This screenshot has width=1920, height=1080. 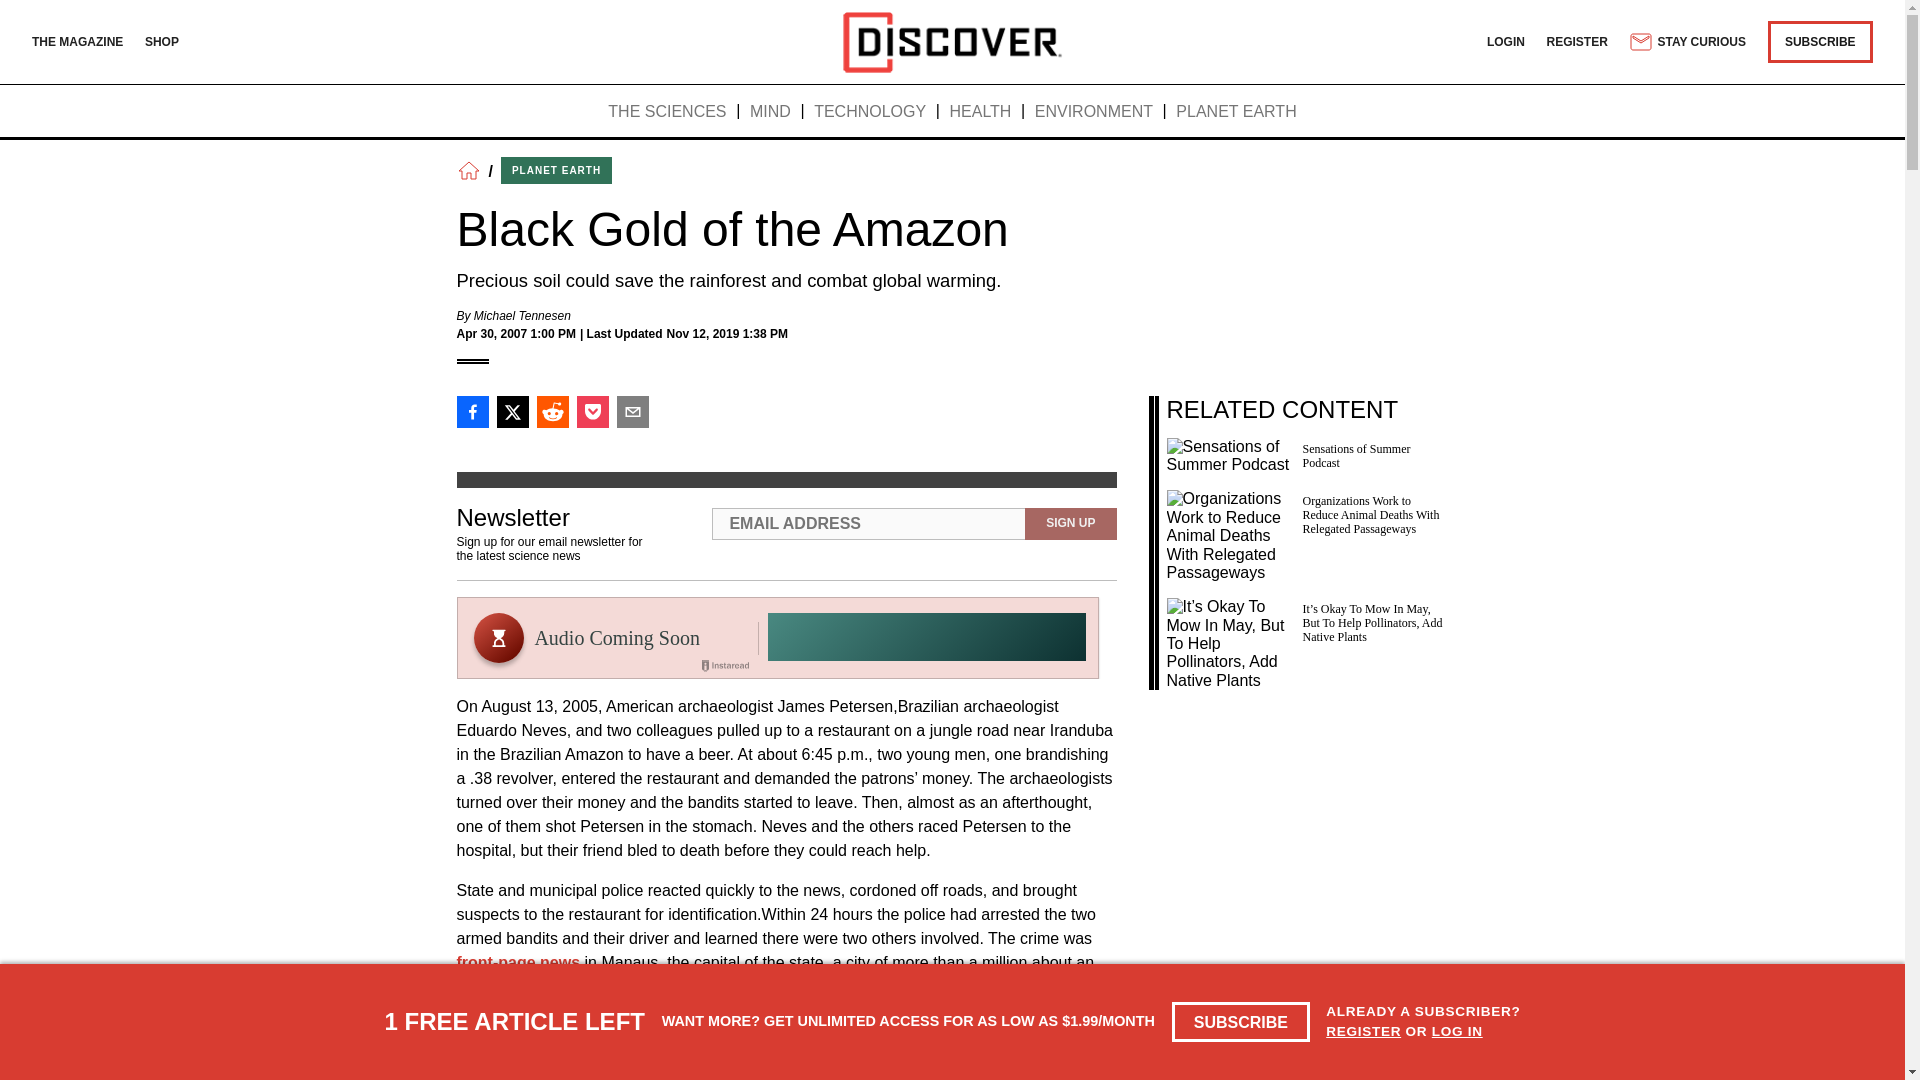 What do you see at coordinates (1820, 41) in the screenshot?
I see `SUBSCRIBE` at bounding box center [1820, 41].